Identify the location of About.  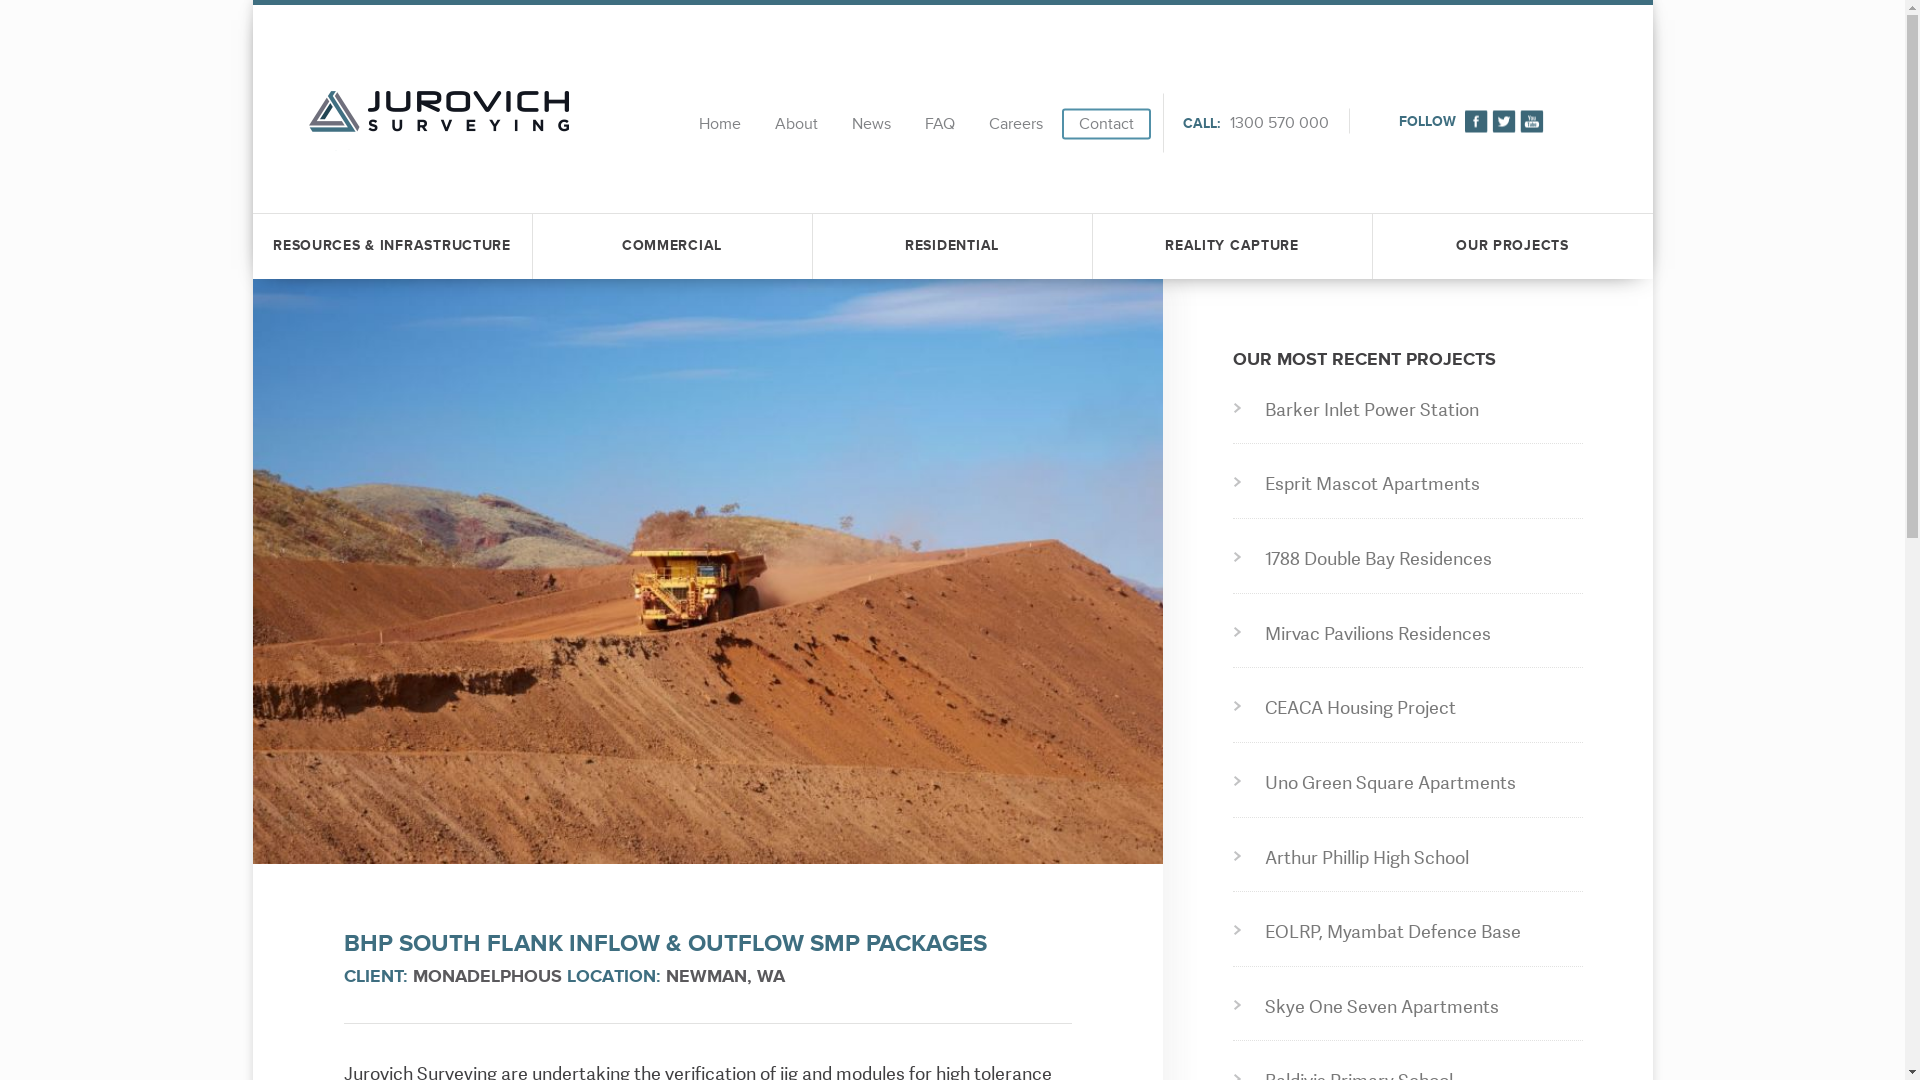
(796, 124).